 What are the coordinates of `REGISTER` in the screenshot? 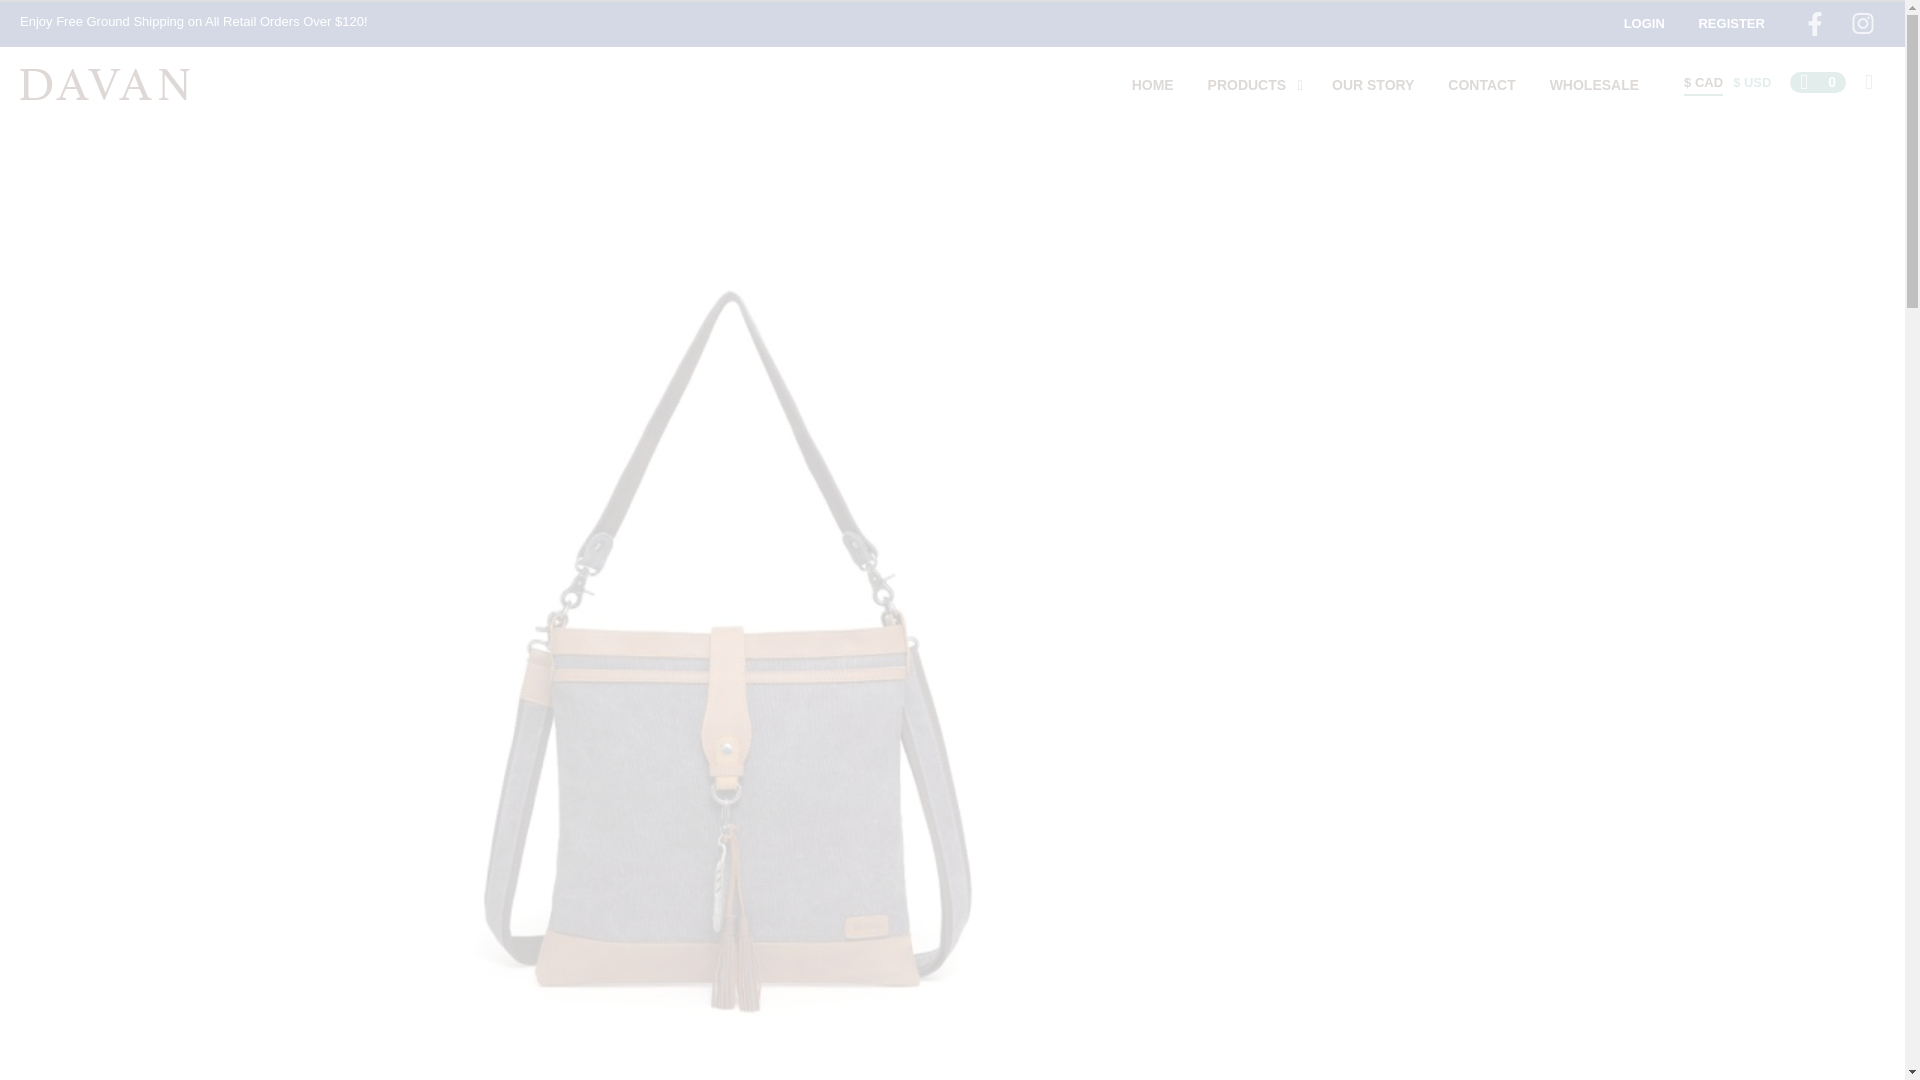 It's located at (1731, 24).